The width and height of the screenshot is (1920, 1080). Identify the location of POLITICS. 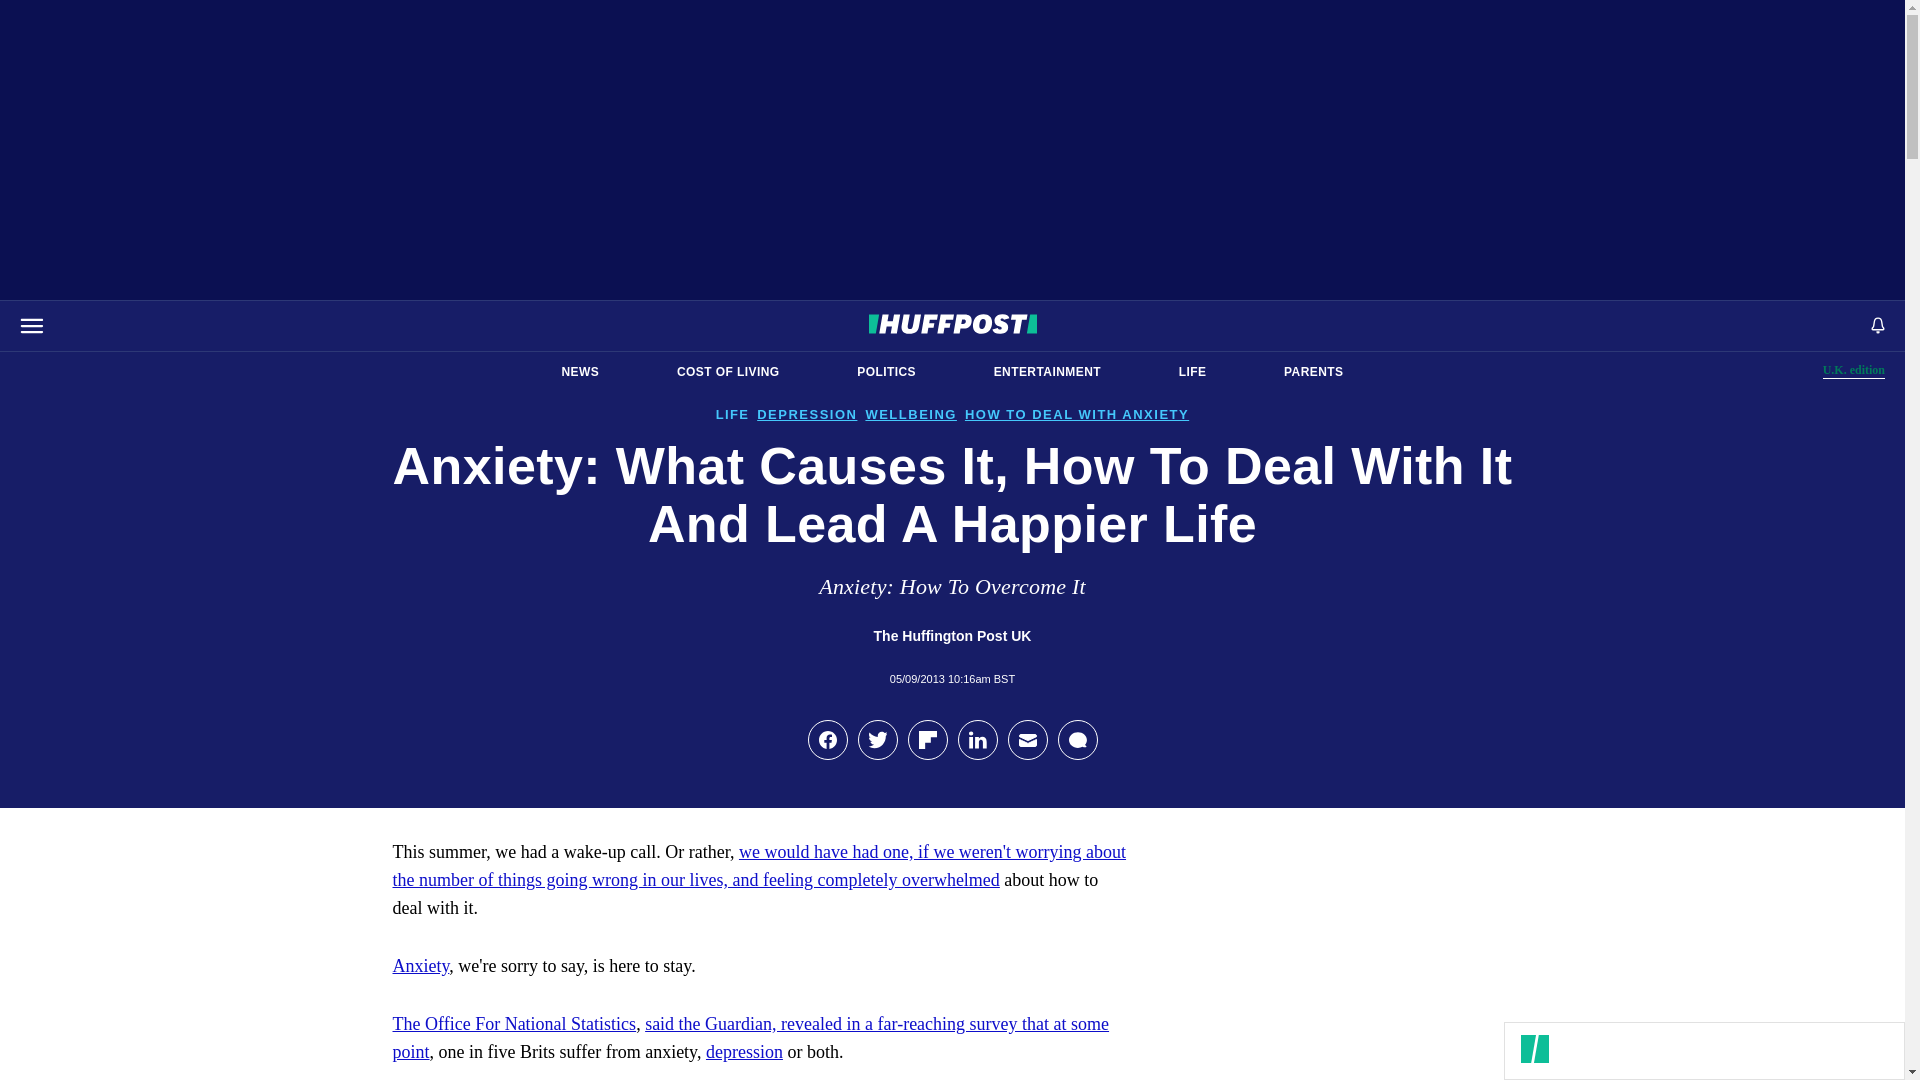
(886, 372).